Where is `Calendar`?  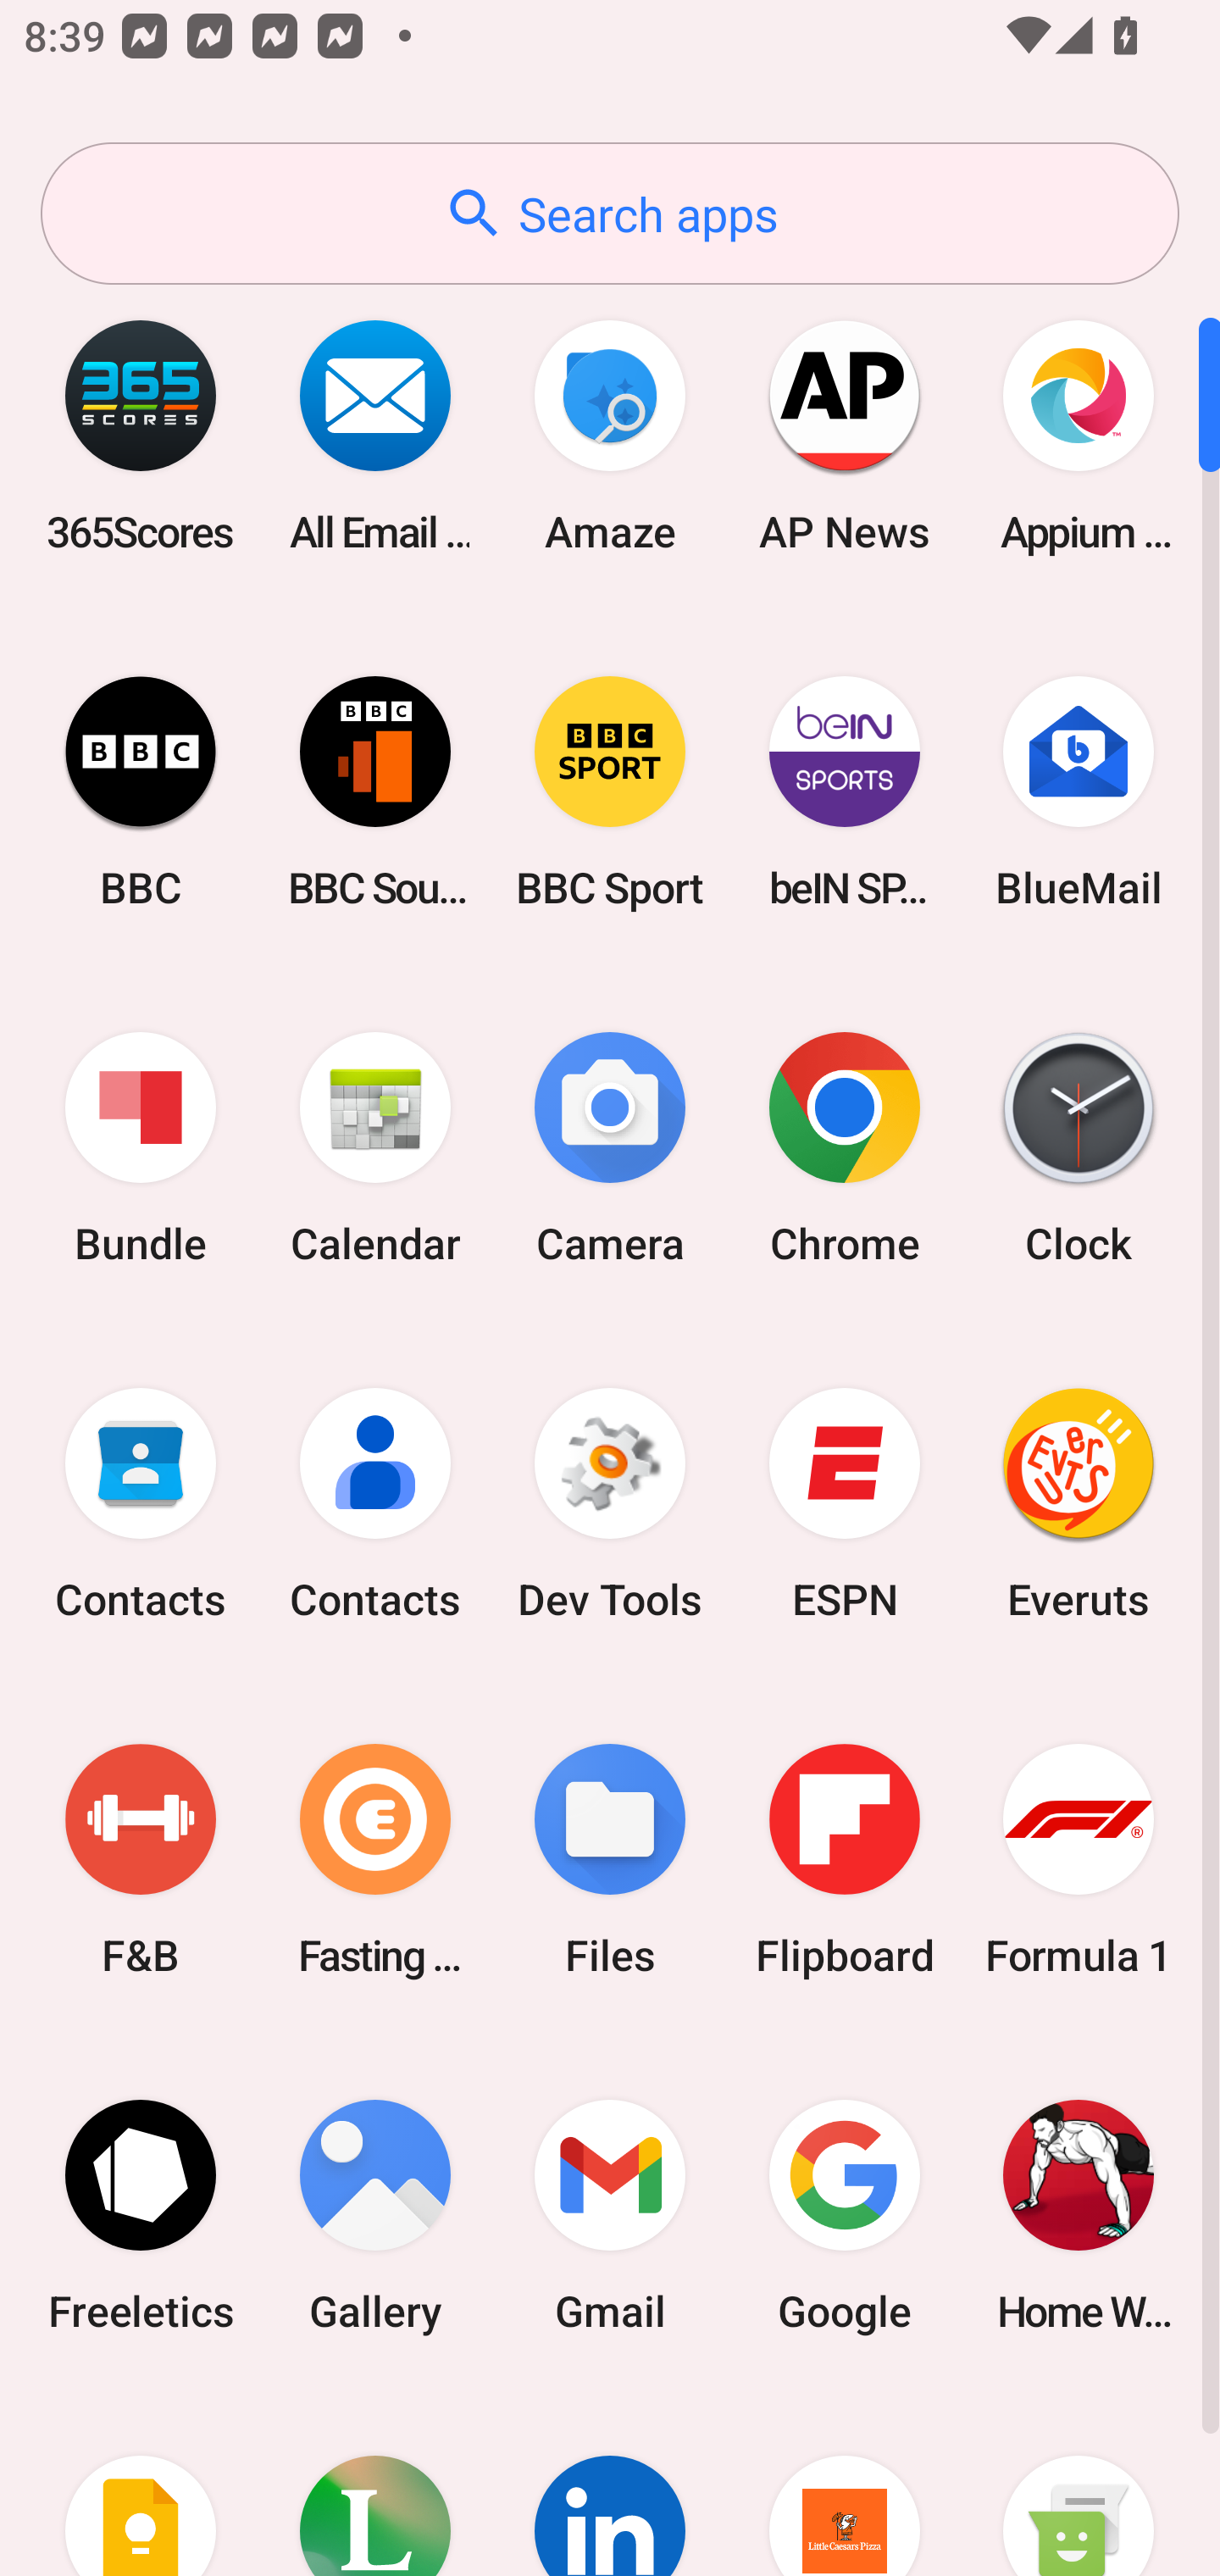
Calendar is located at coordinates (375, 1149).